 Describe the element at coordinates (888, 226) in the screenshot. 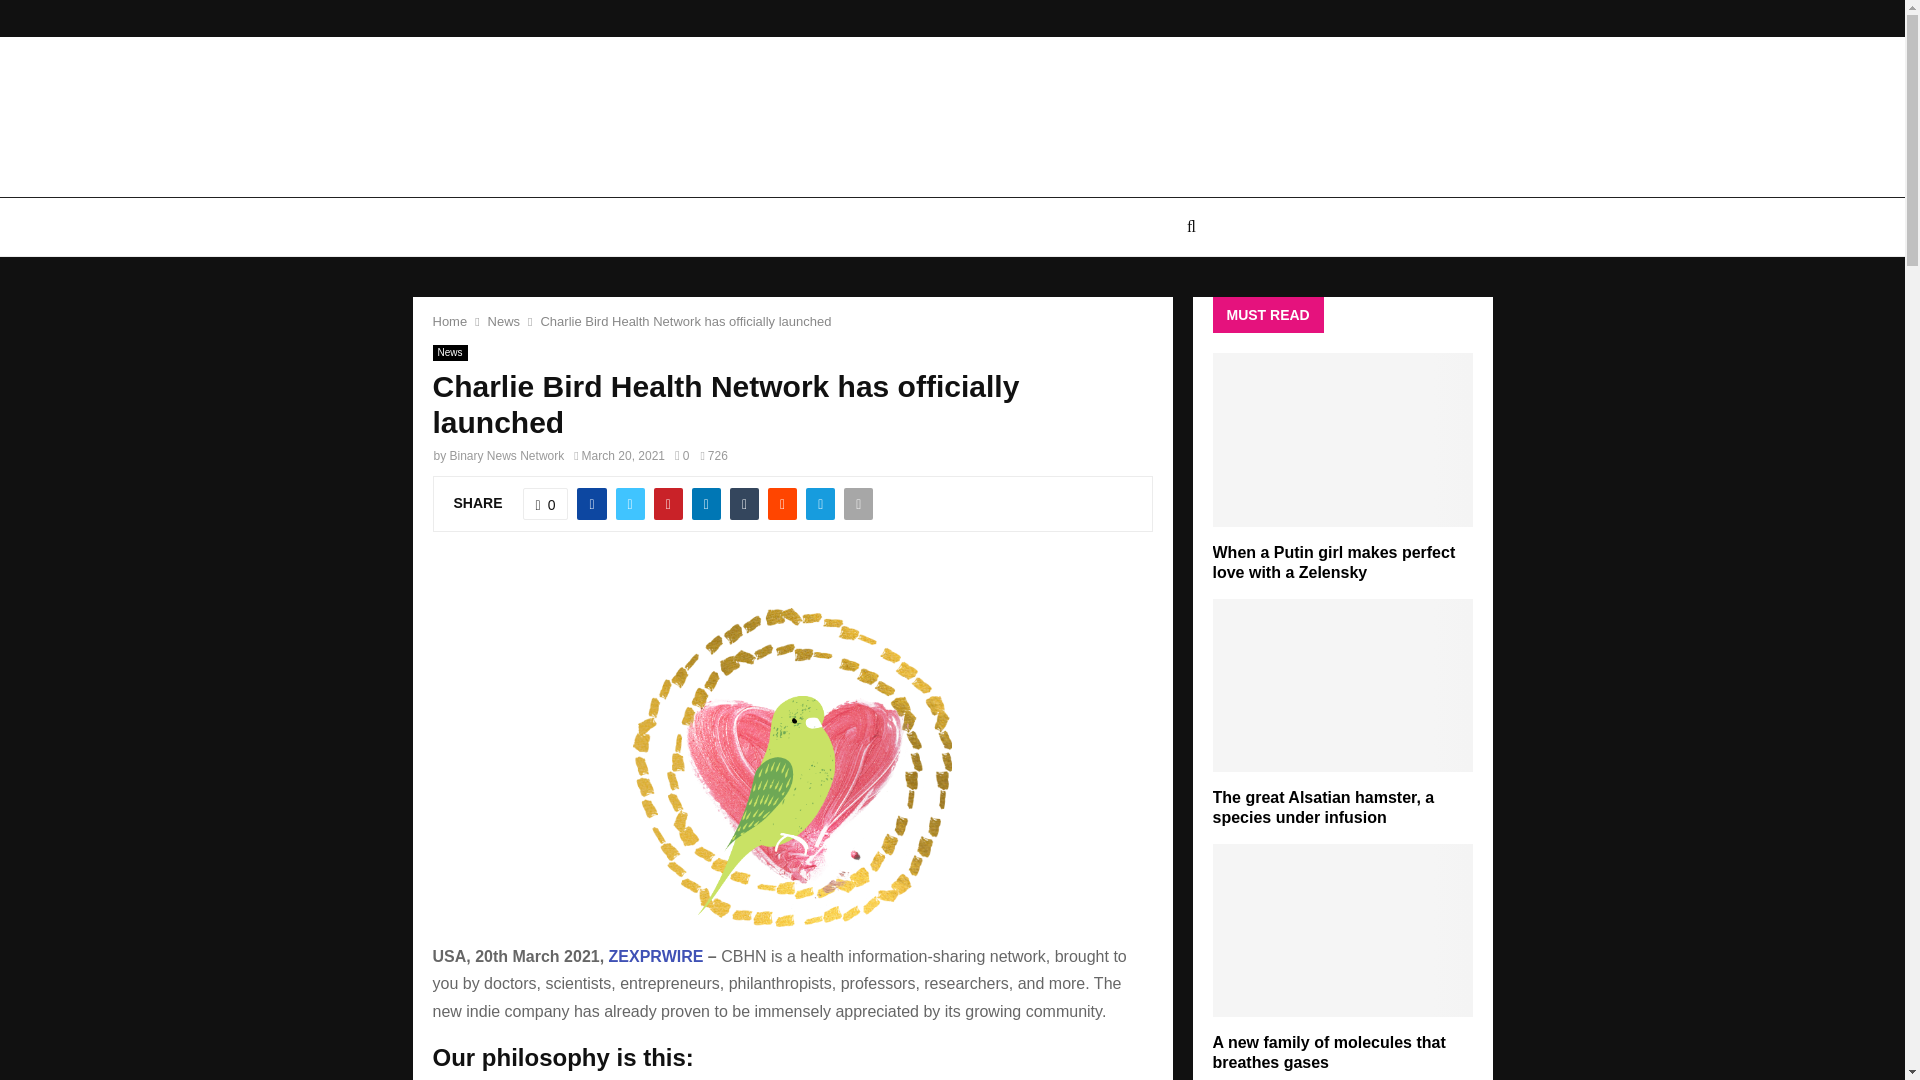

I see `BUSINESS` at that location.